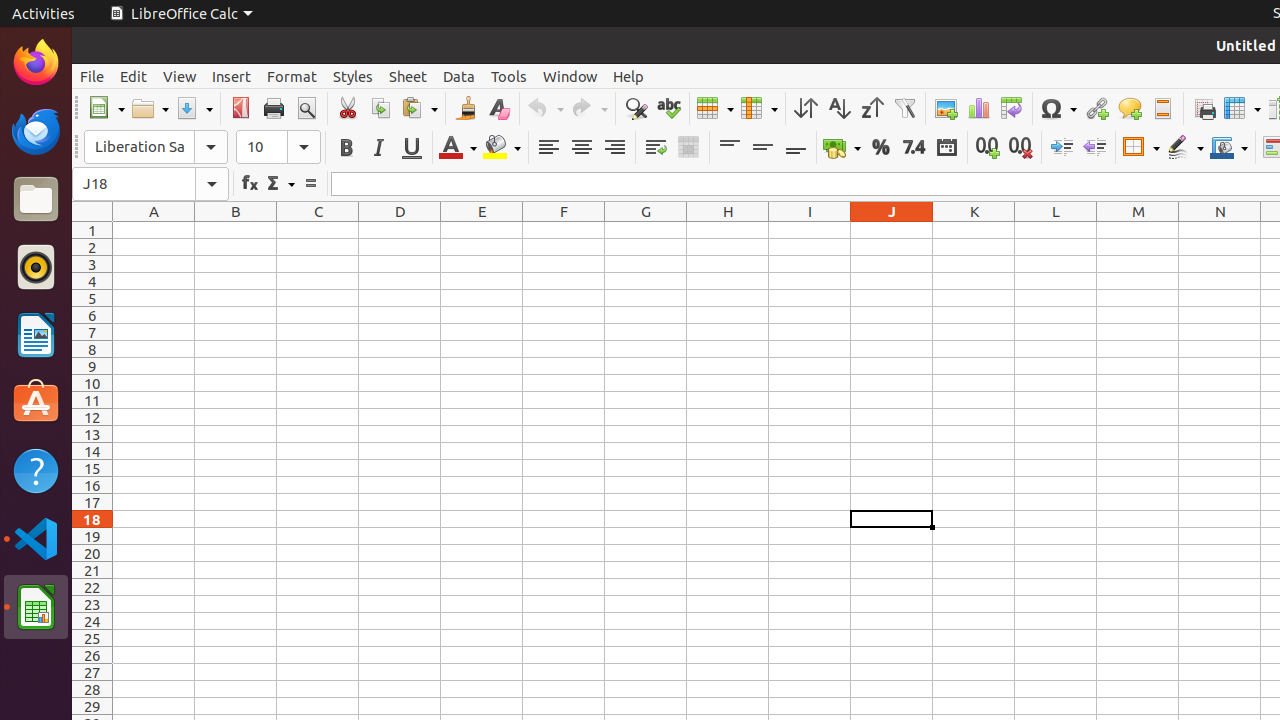  Describe the element at coordinates (498, 108) in the screenshot. I see `Clear` at that location.